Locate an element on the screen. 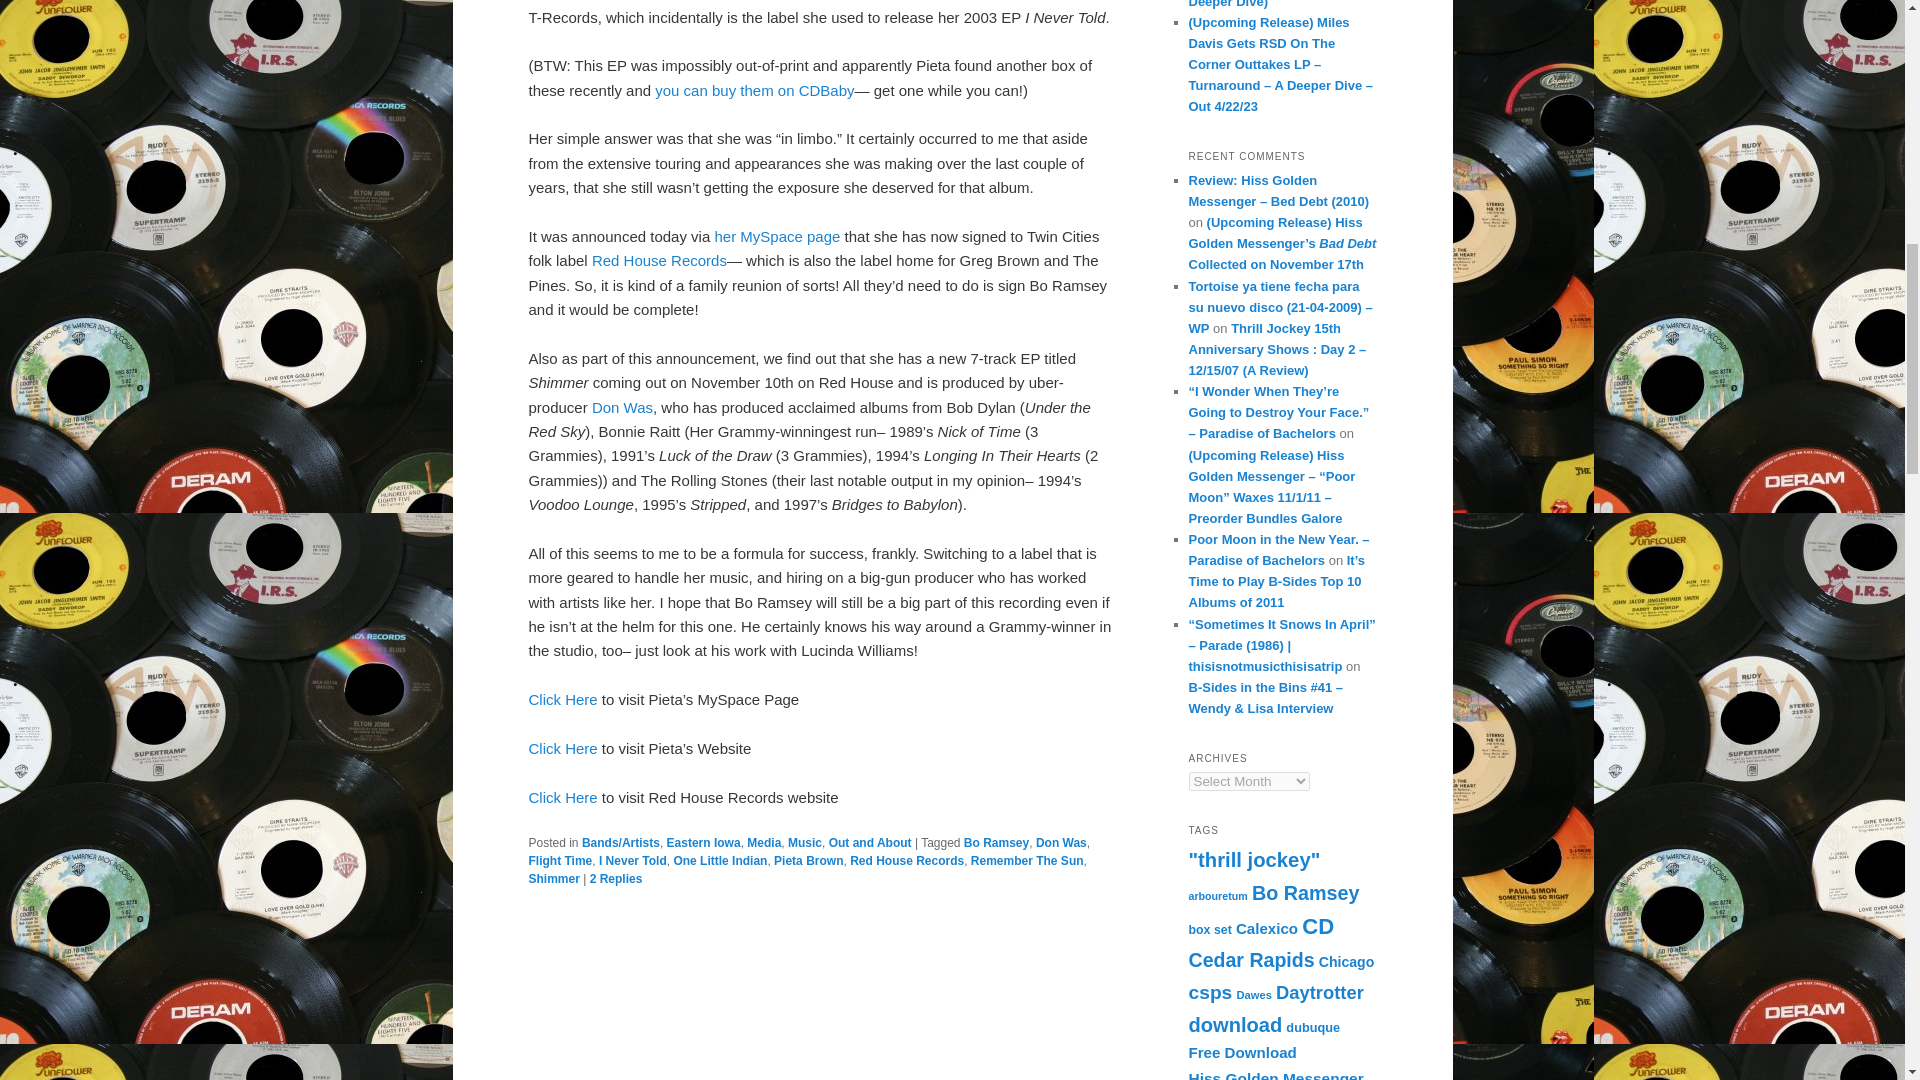 This screenshot has height=1080, width=1920. Don Was is located at coordinates (1061, 842).